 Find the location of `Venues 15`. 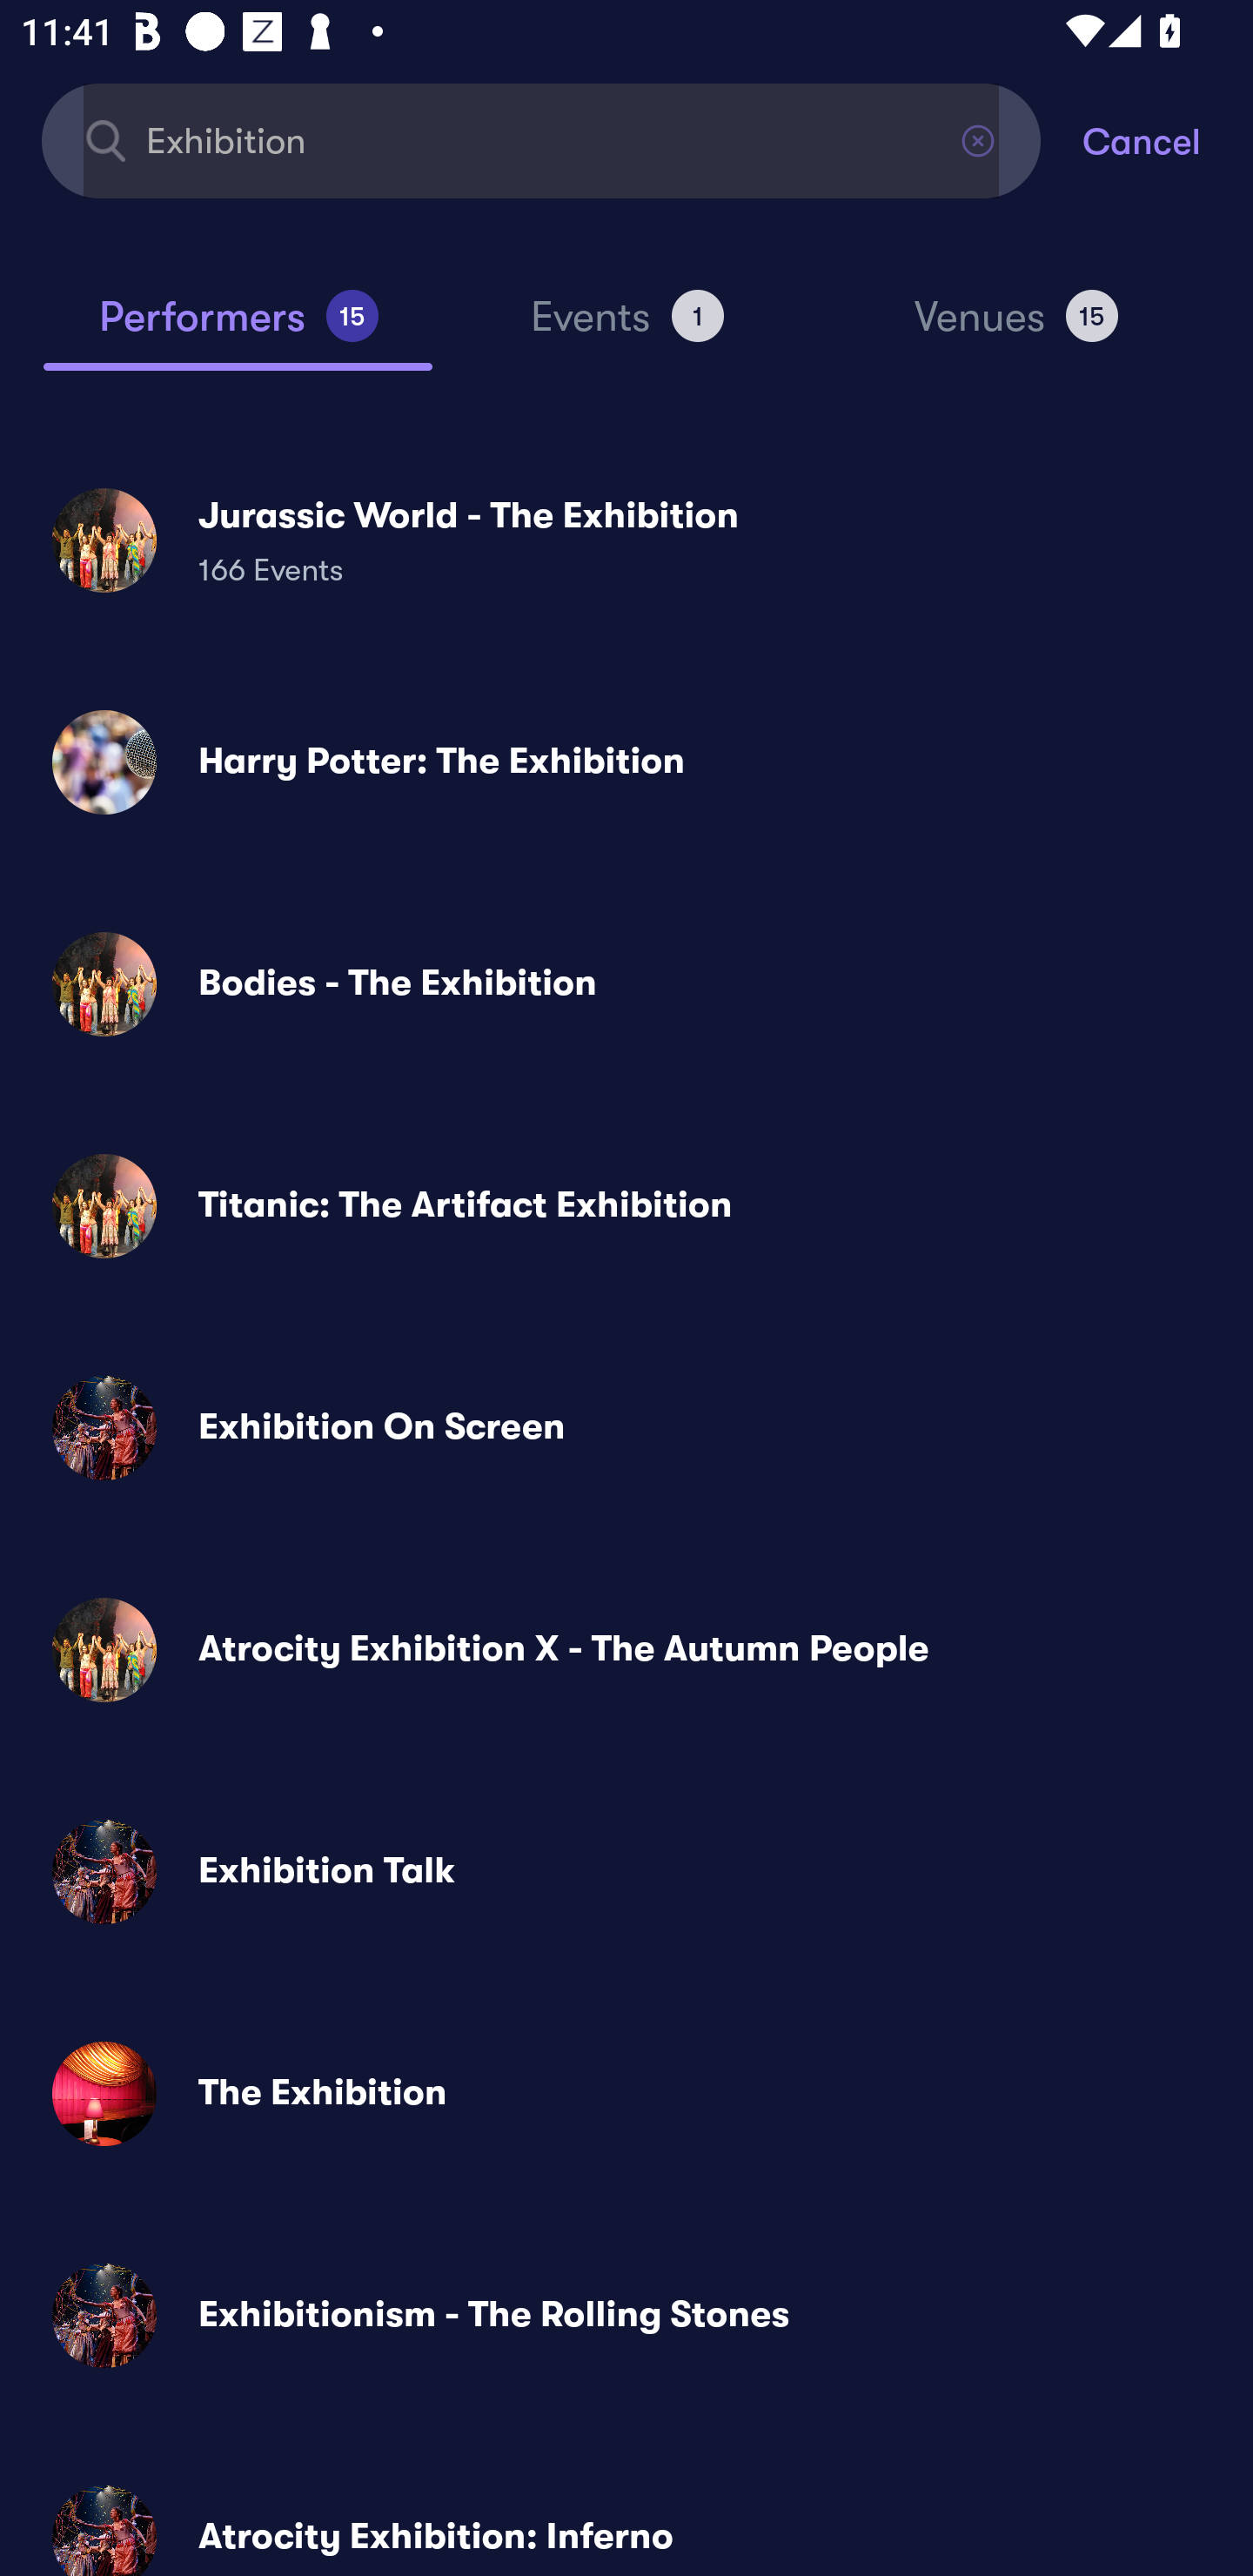

Venues 15 is located at coordinates (1016, 329).